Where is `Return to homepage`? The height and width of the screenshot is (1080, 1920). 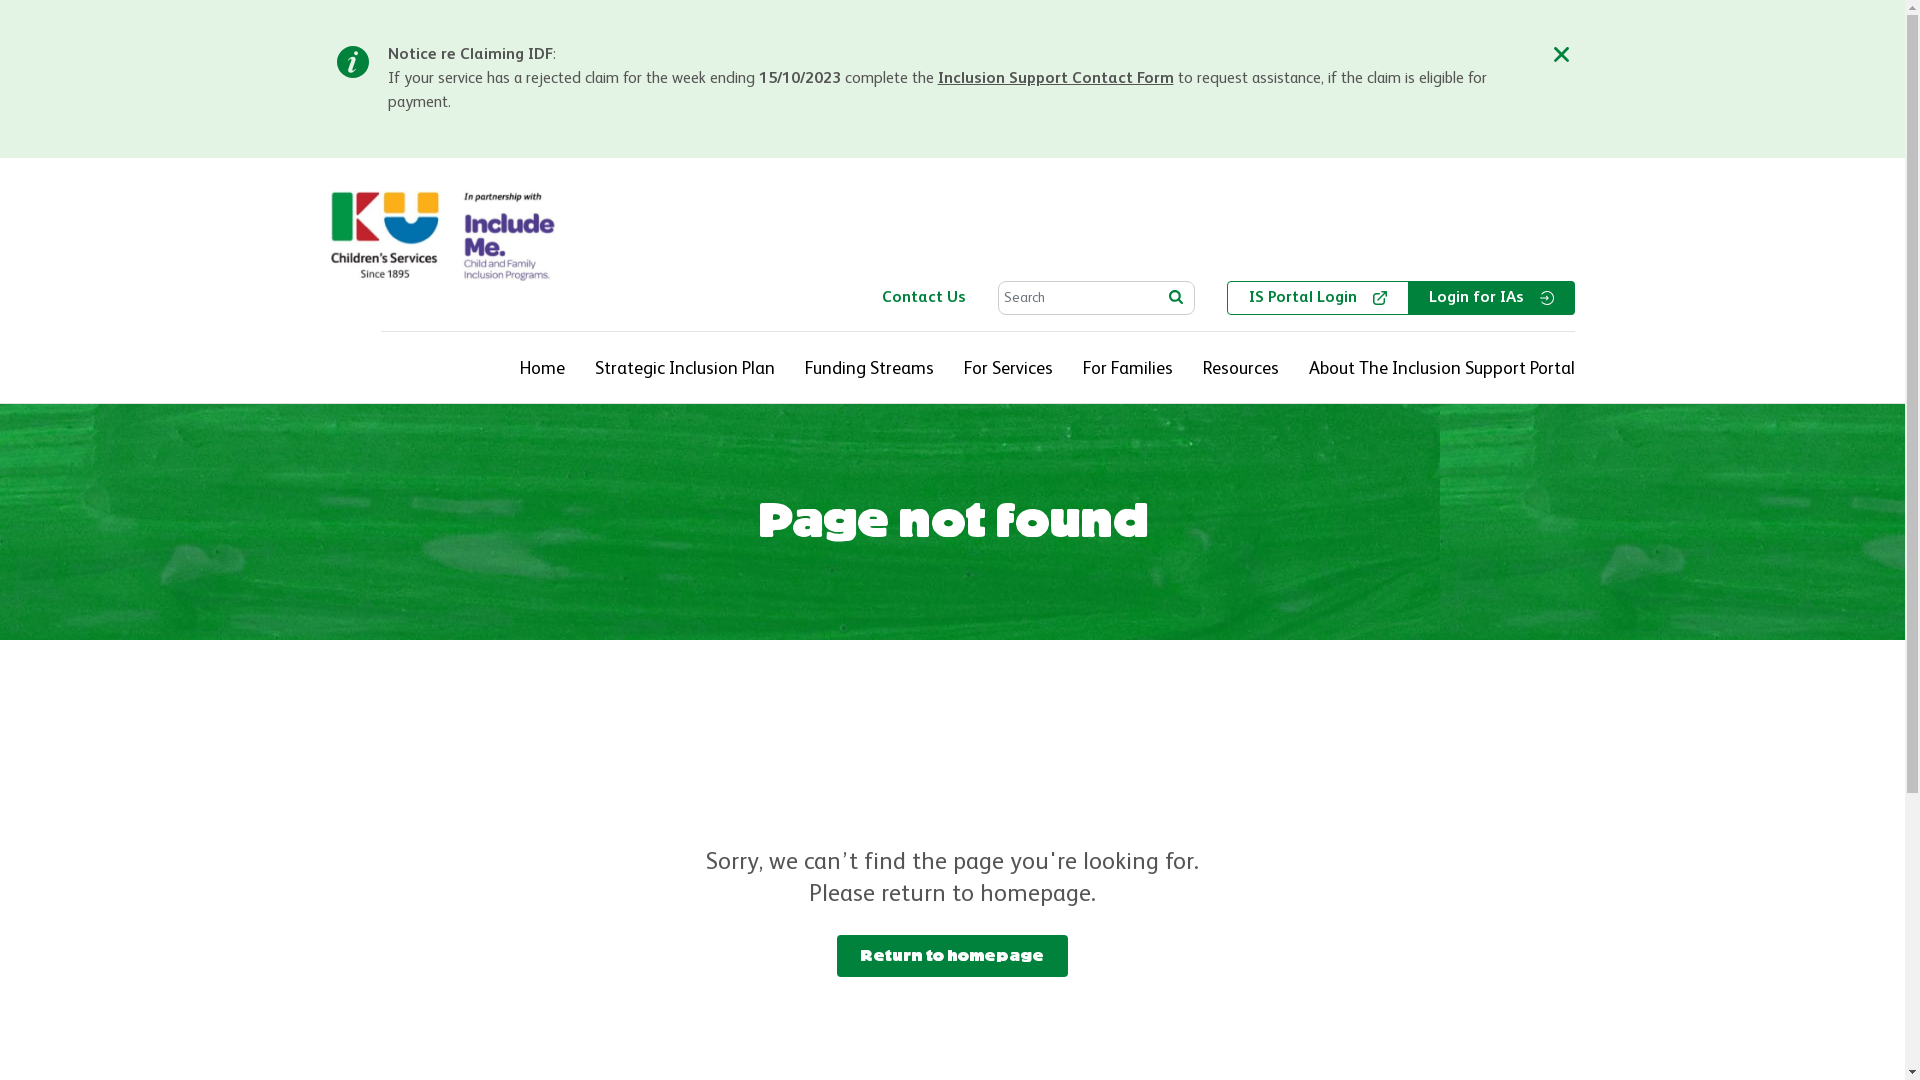
Return to homepage is located at coordinates (952, 956).